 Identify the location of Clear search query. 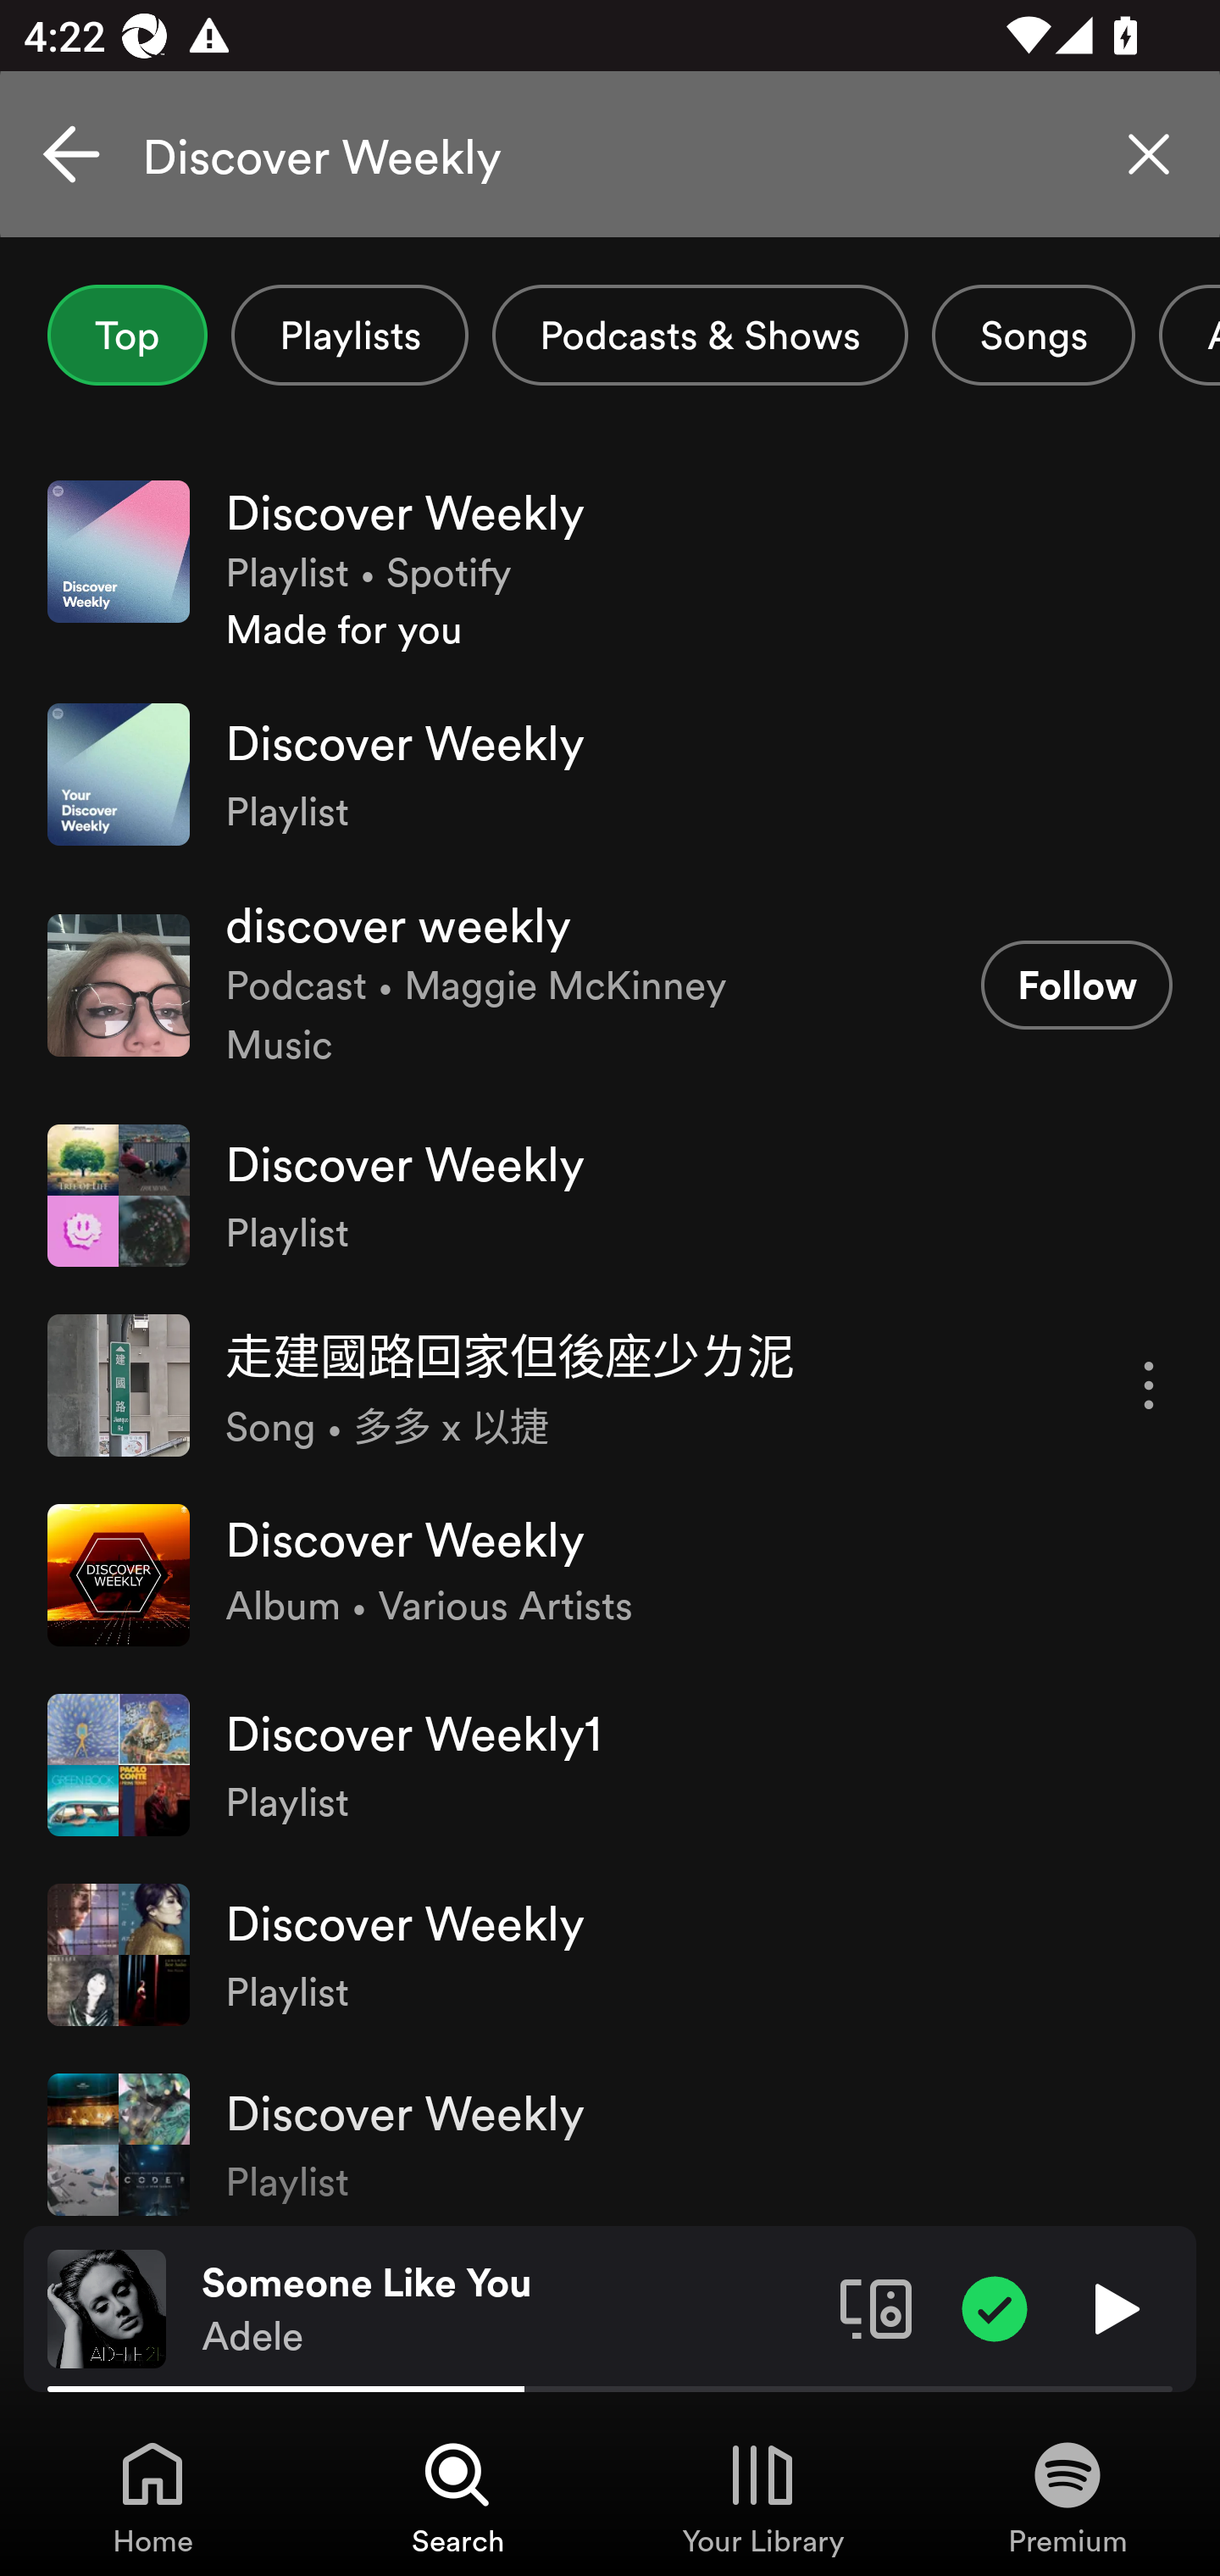
(1149, 154).